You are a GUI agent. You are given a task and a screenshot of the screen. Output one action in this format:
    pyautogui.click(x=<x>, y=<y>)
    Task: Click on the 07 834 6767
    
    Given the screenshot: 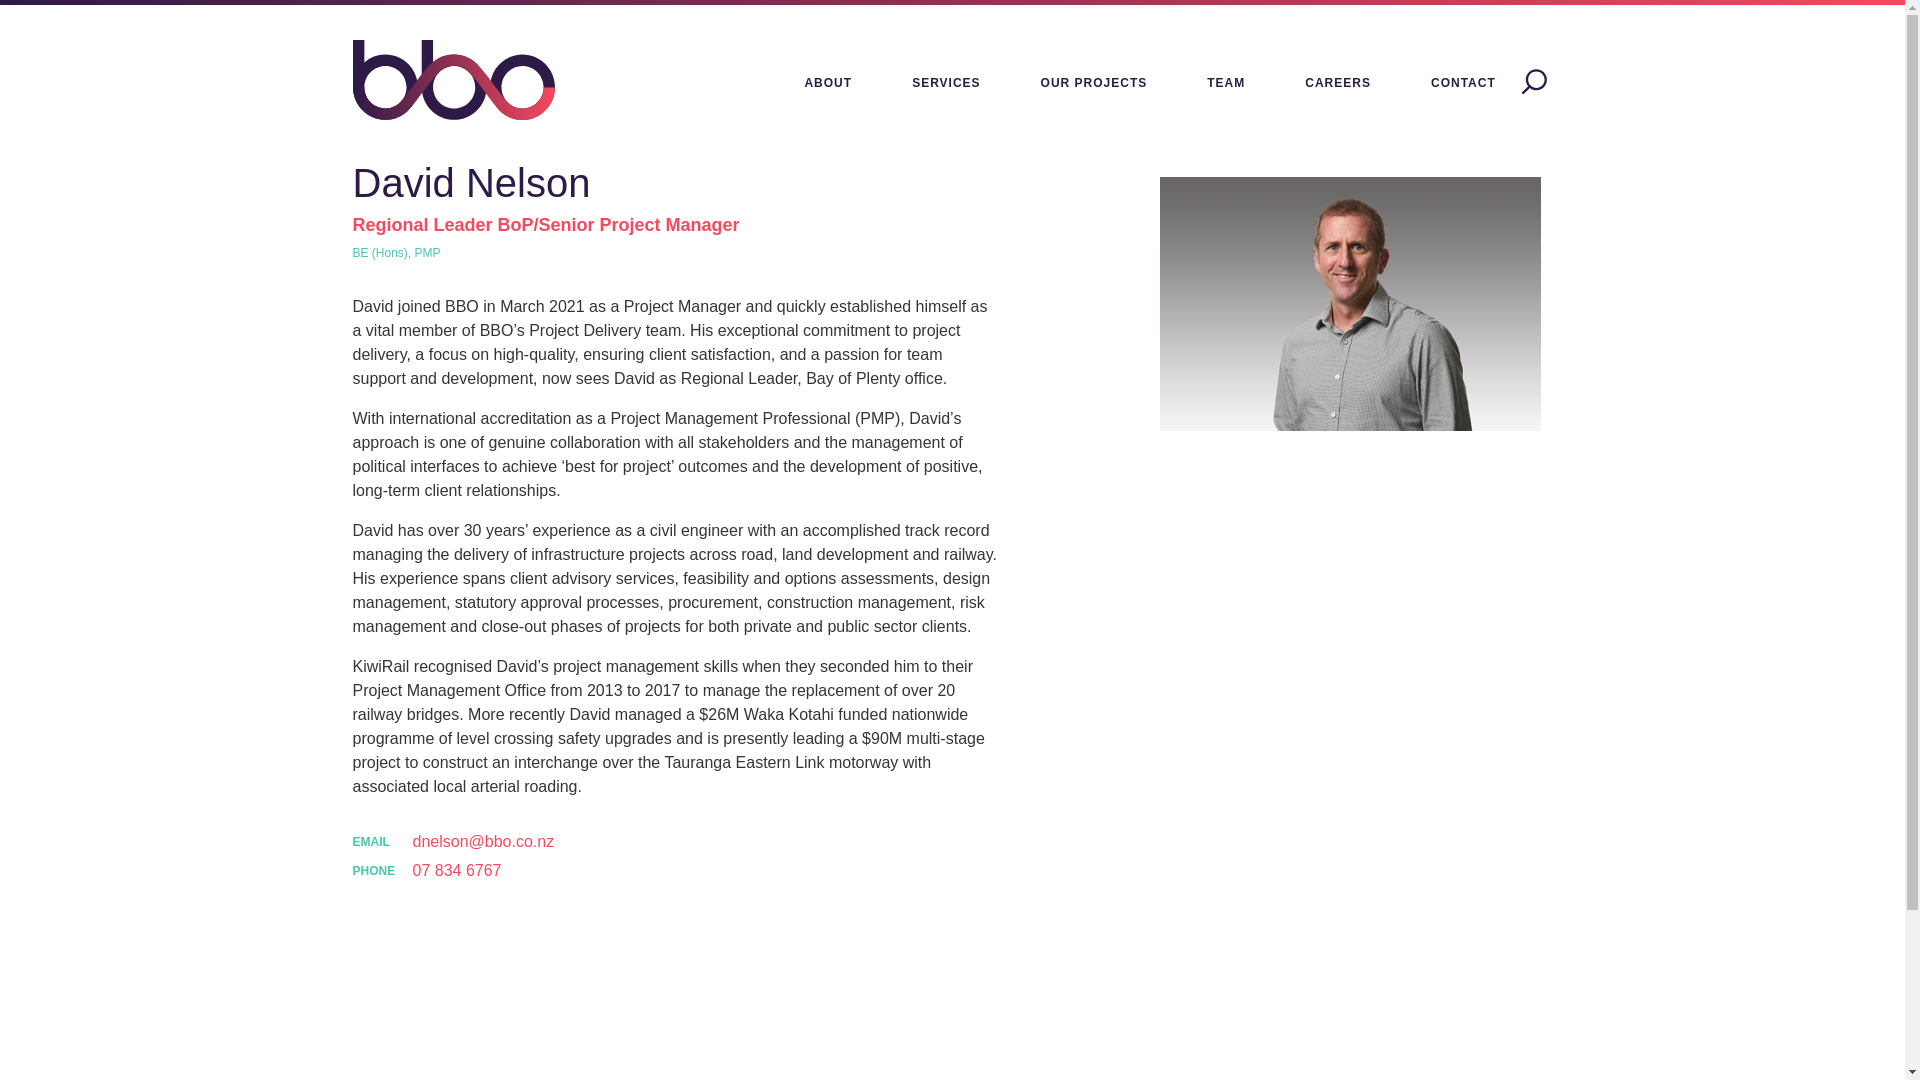 What is the action you would take?
    pyautogui.click(x=456, y=870)
    